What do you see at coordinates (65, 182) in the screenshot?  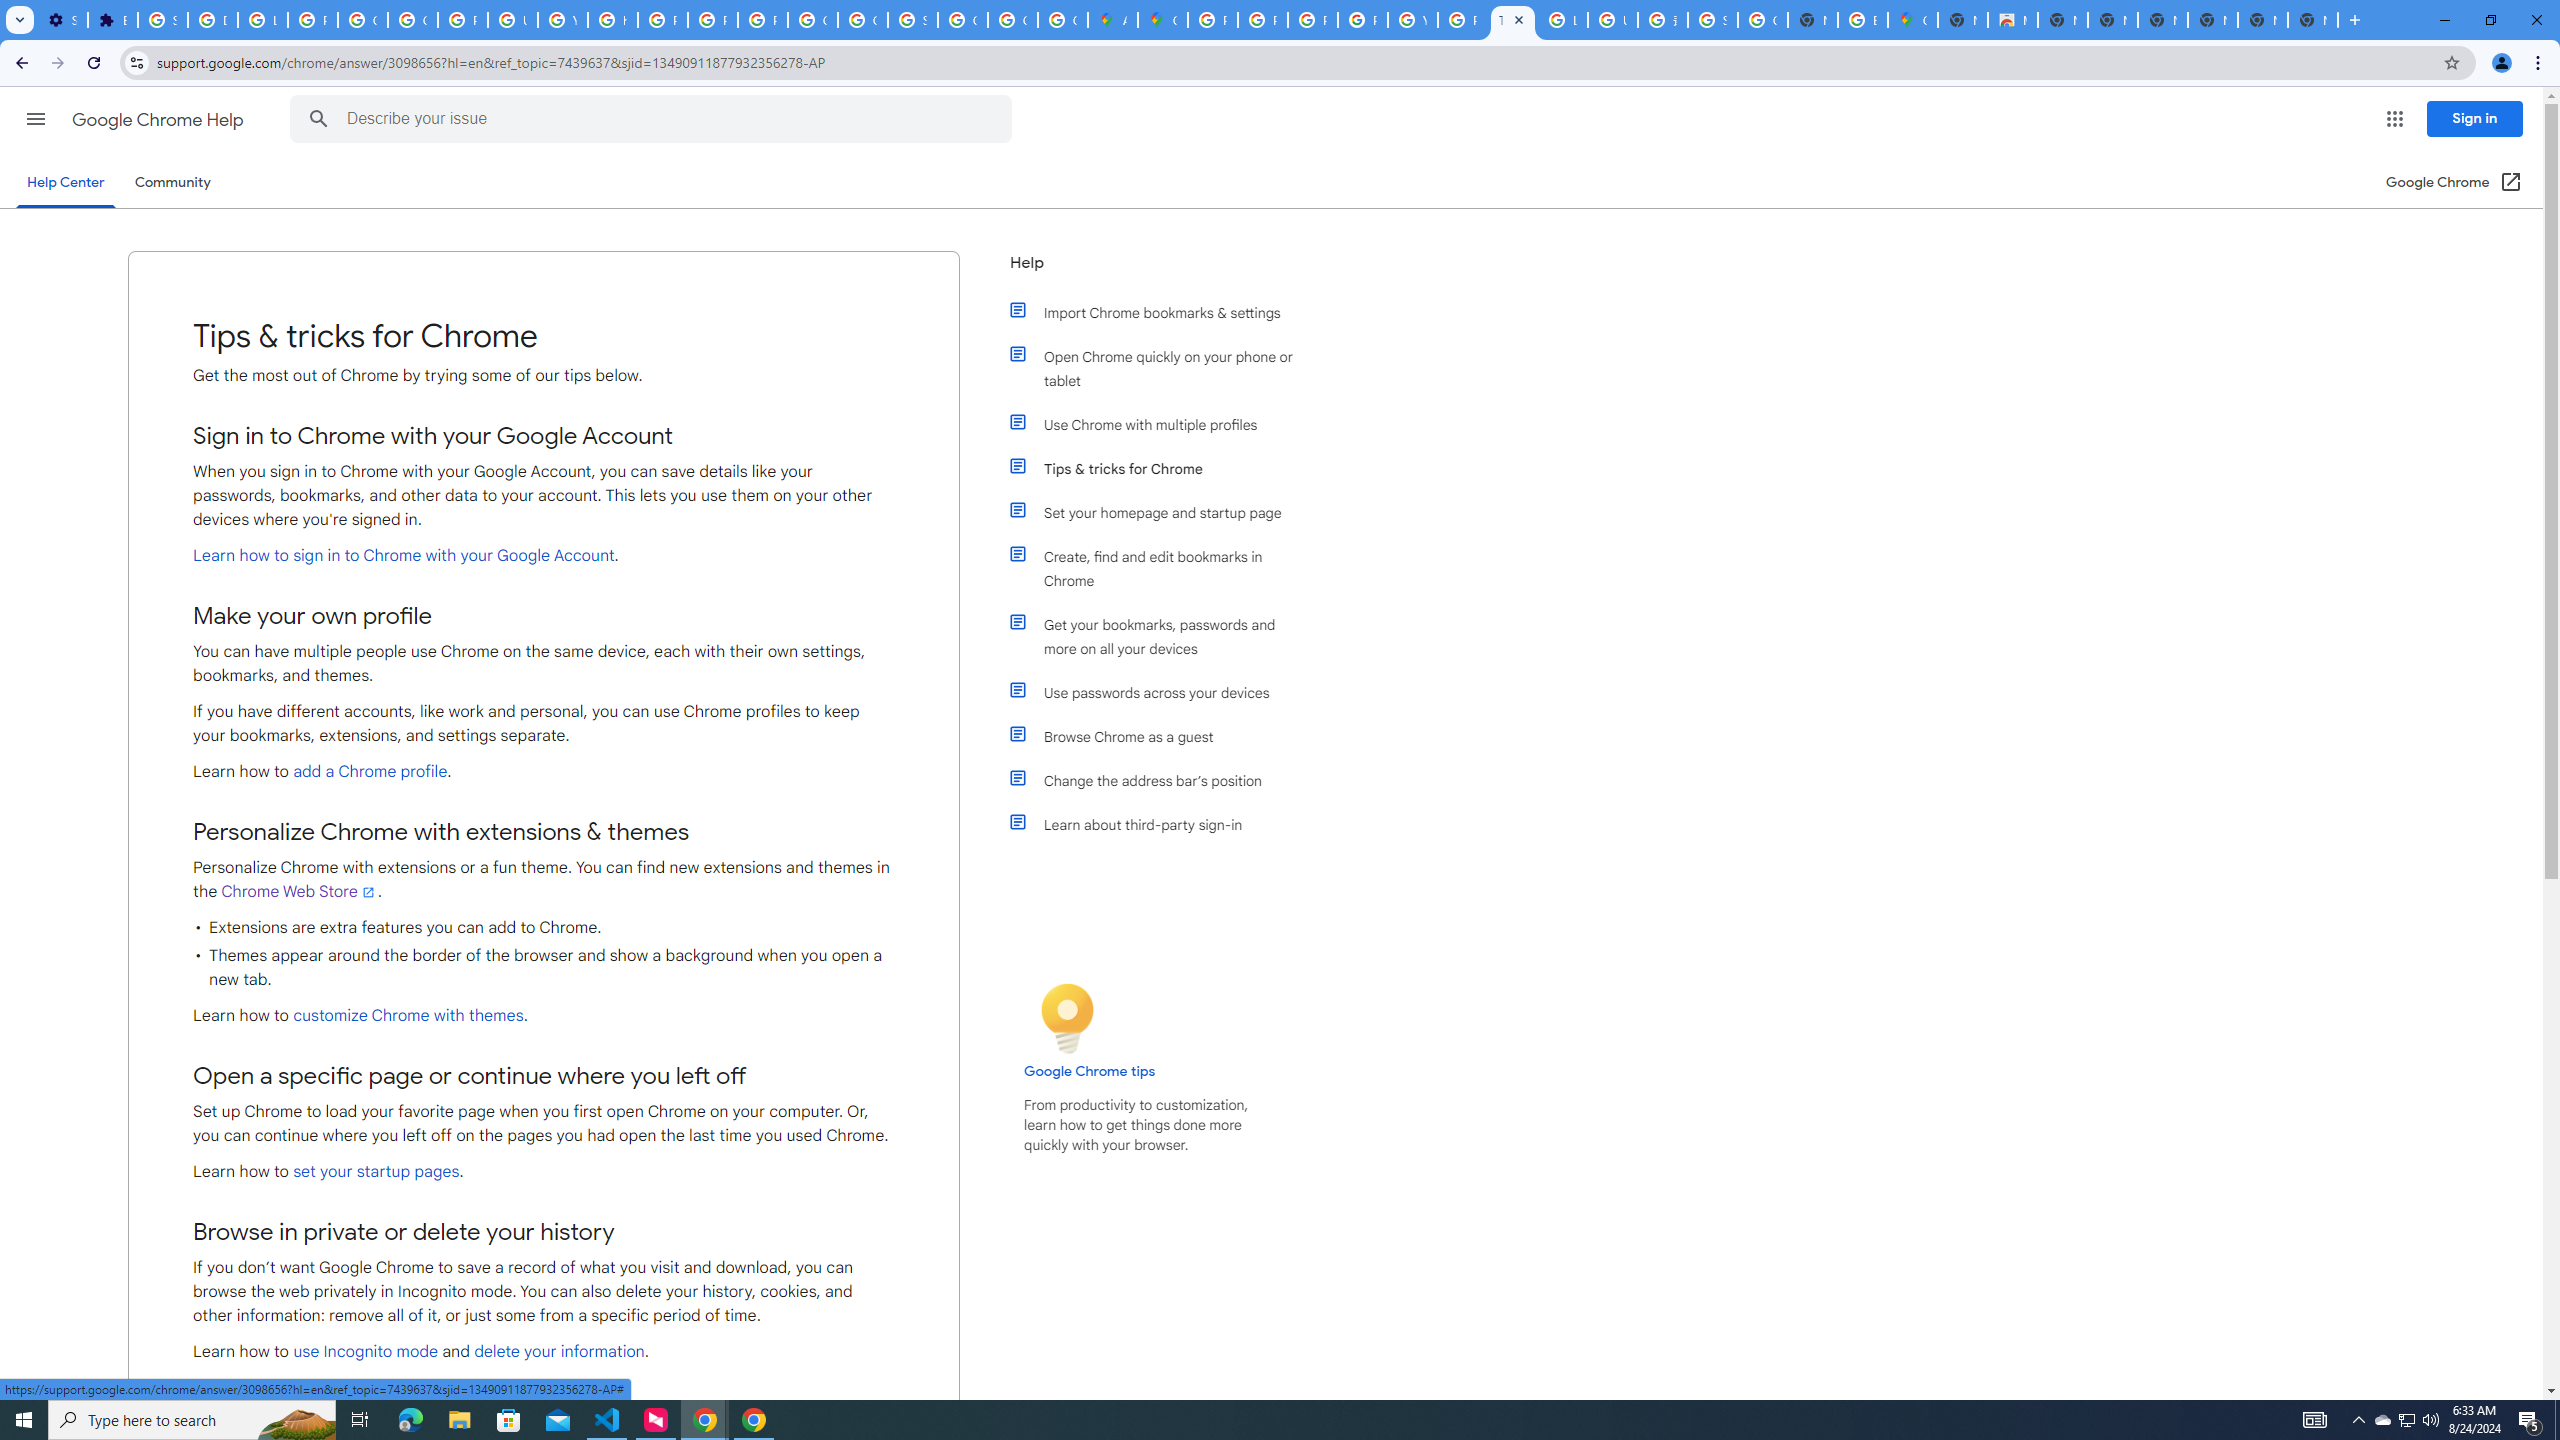 I see `Help Center` at bounding box center [65, 182].